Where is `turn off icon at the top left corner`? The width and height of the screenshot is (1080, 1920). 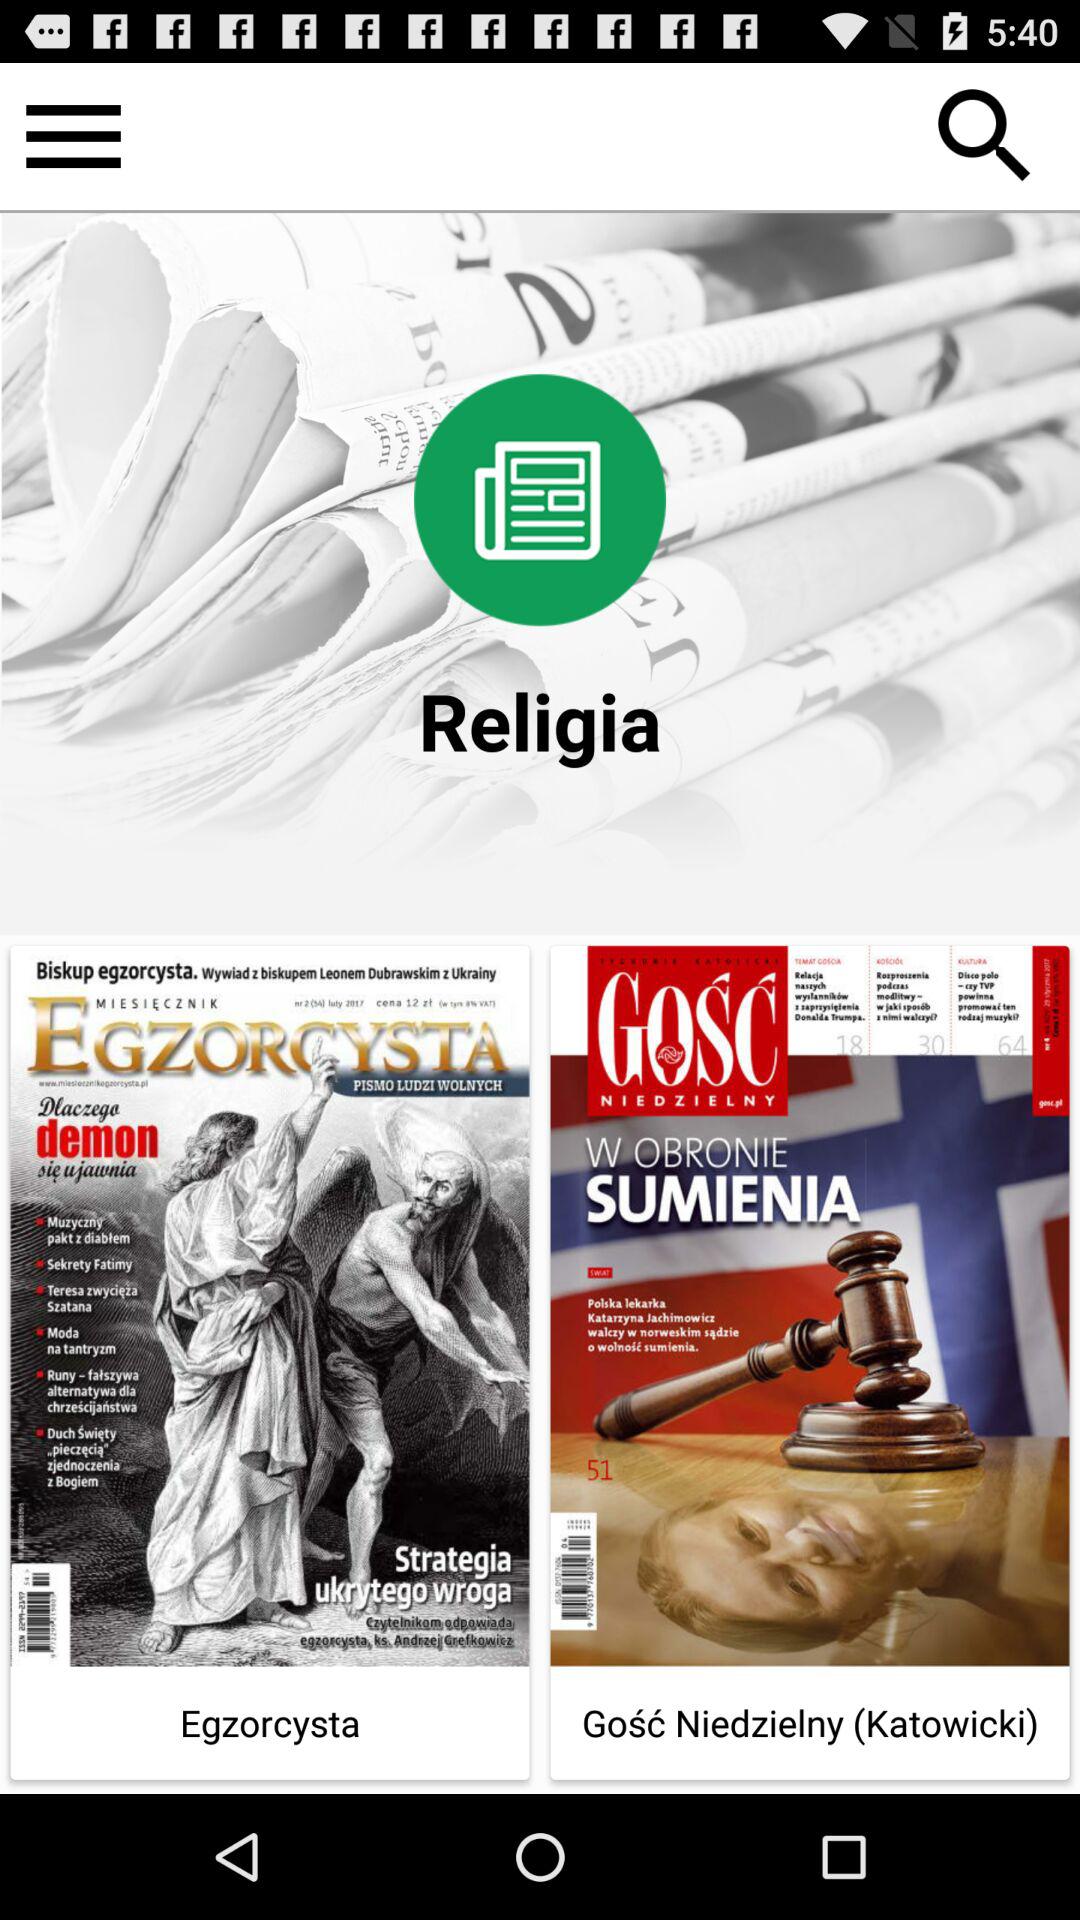
turn off icon at the top left corner is located at coordinates (73, 136).